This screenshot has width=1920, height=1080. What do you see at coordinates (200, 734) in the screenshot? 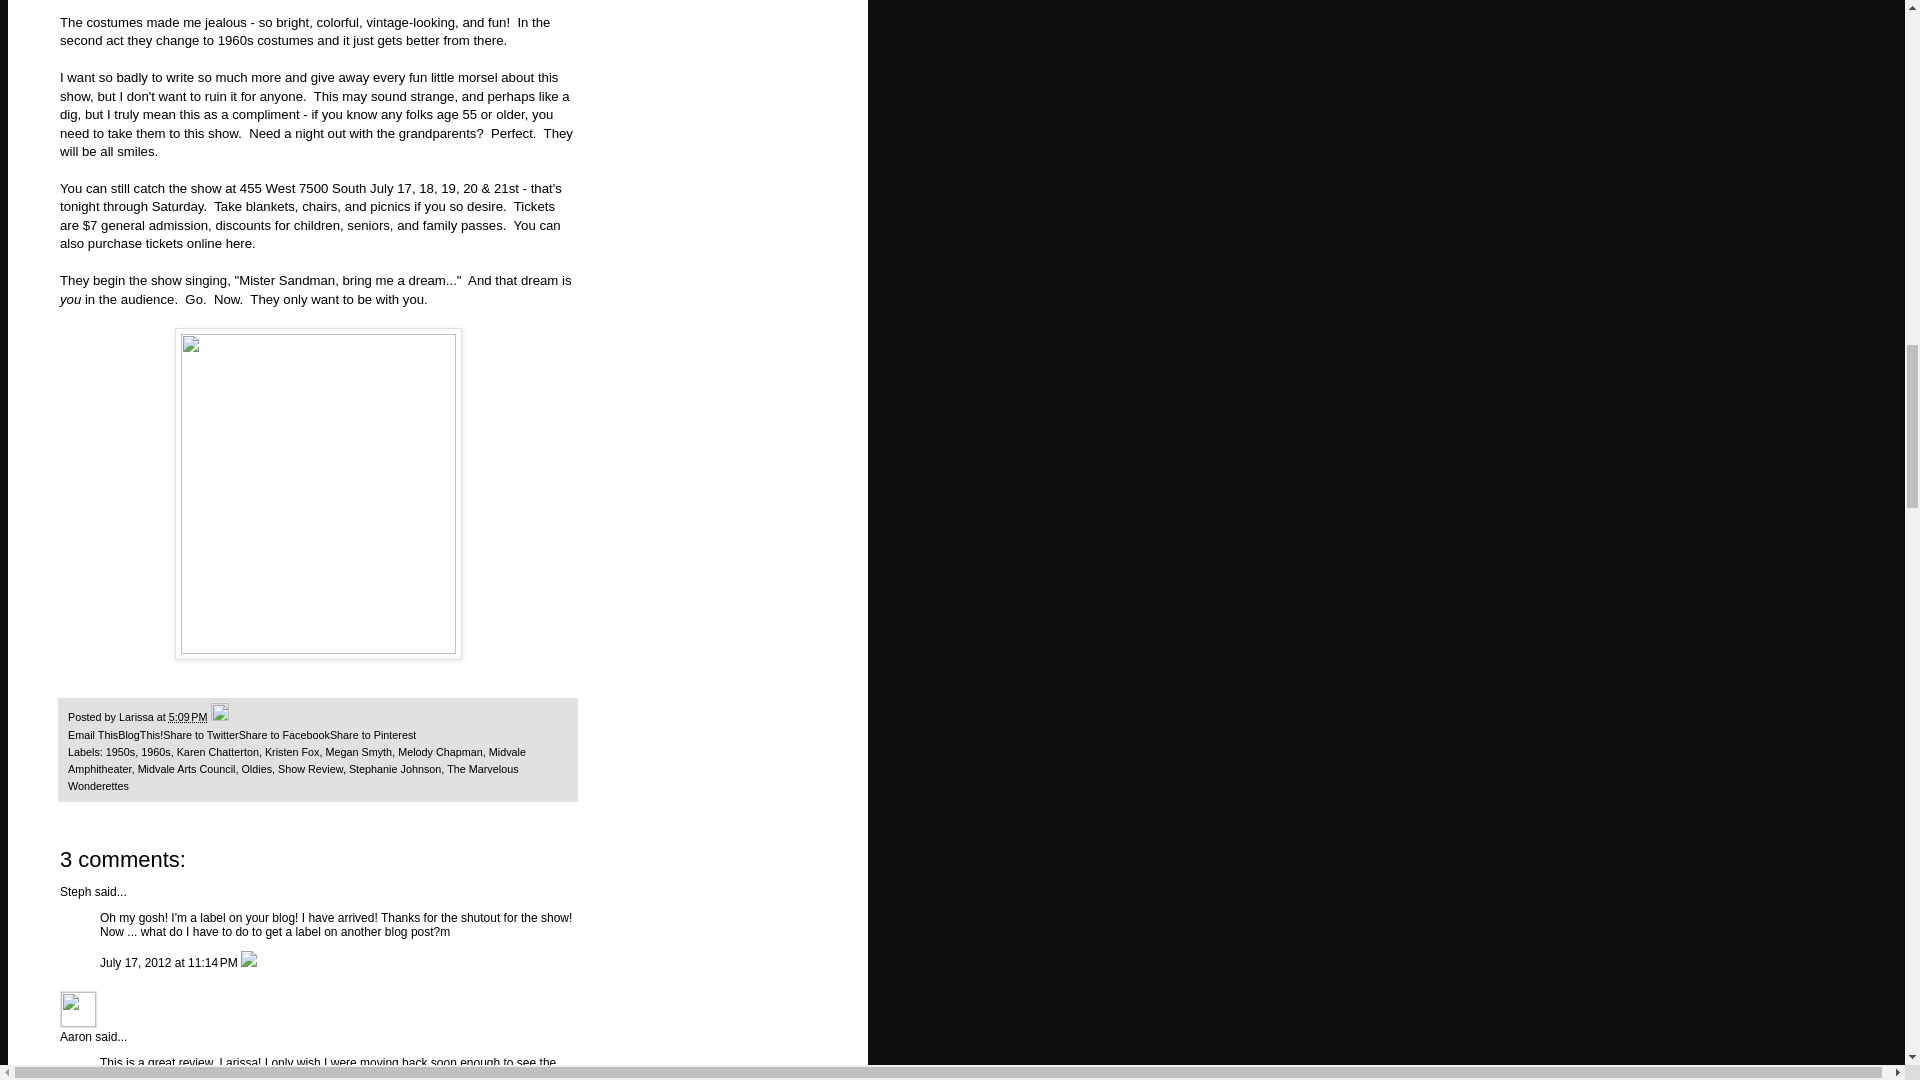
I see `Share to Twitter` at bounding box center [200, 734].